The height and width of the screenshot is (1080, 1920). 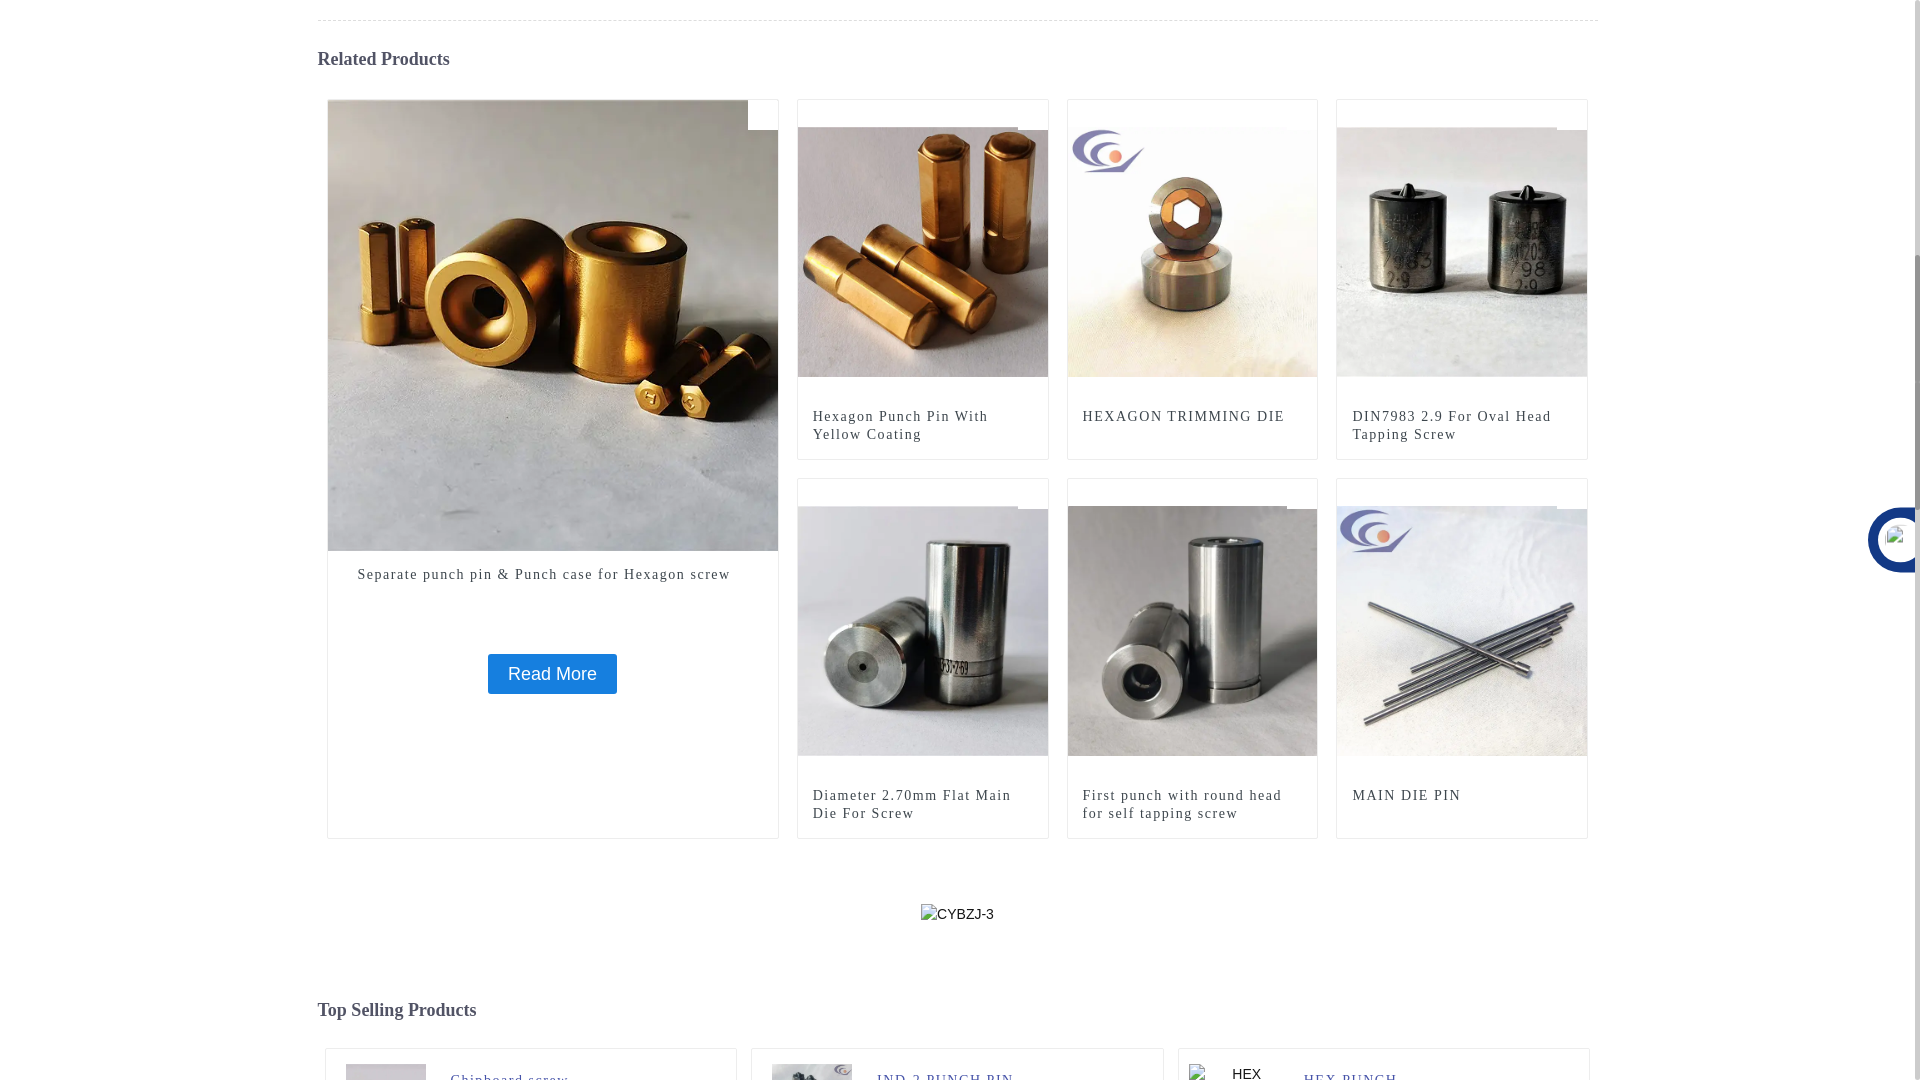 I want to click on Hexagon Punch Pin With Yellow Coating, so click(x=922, y=426).